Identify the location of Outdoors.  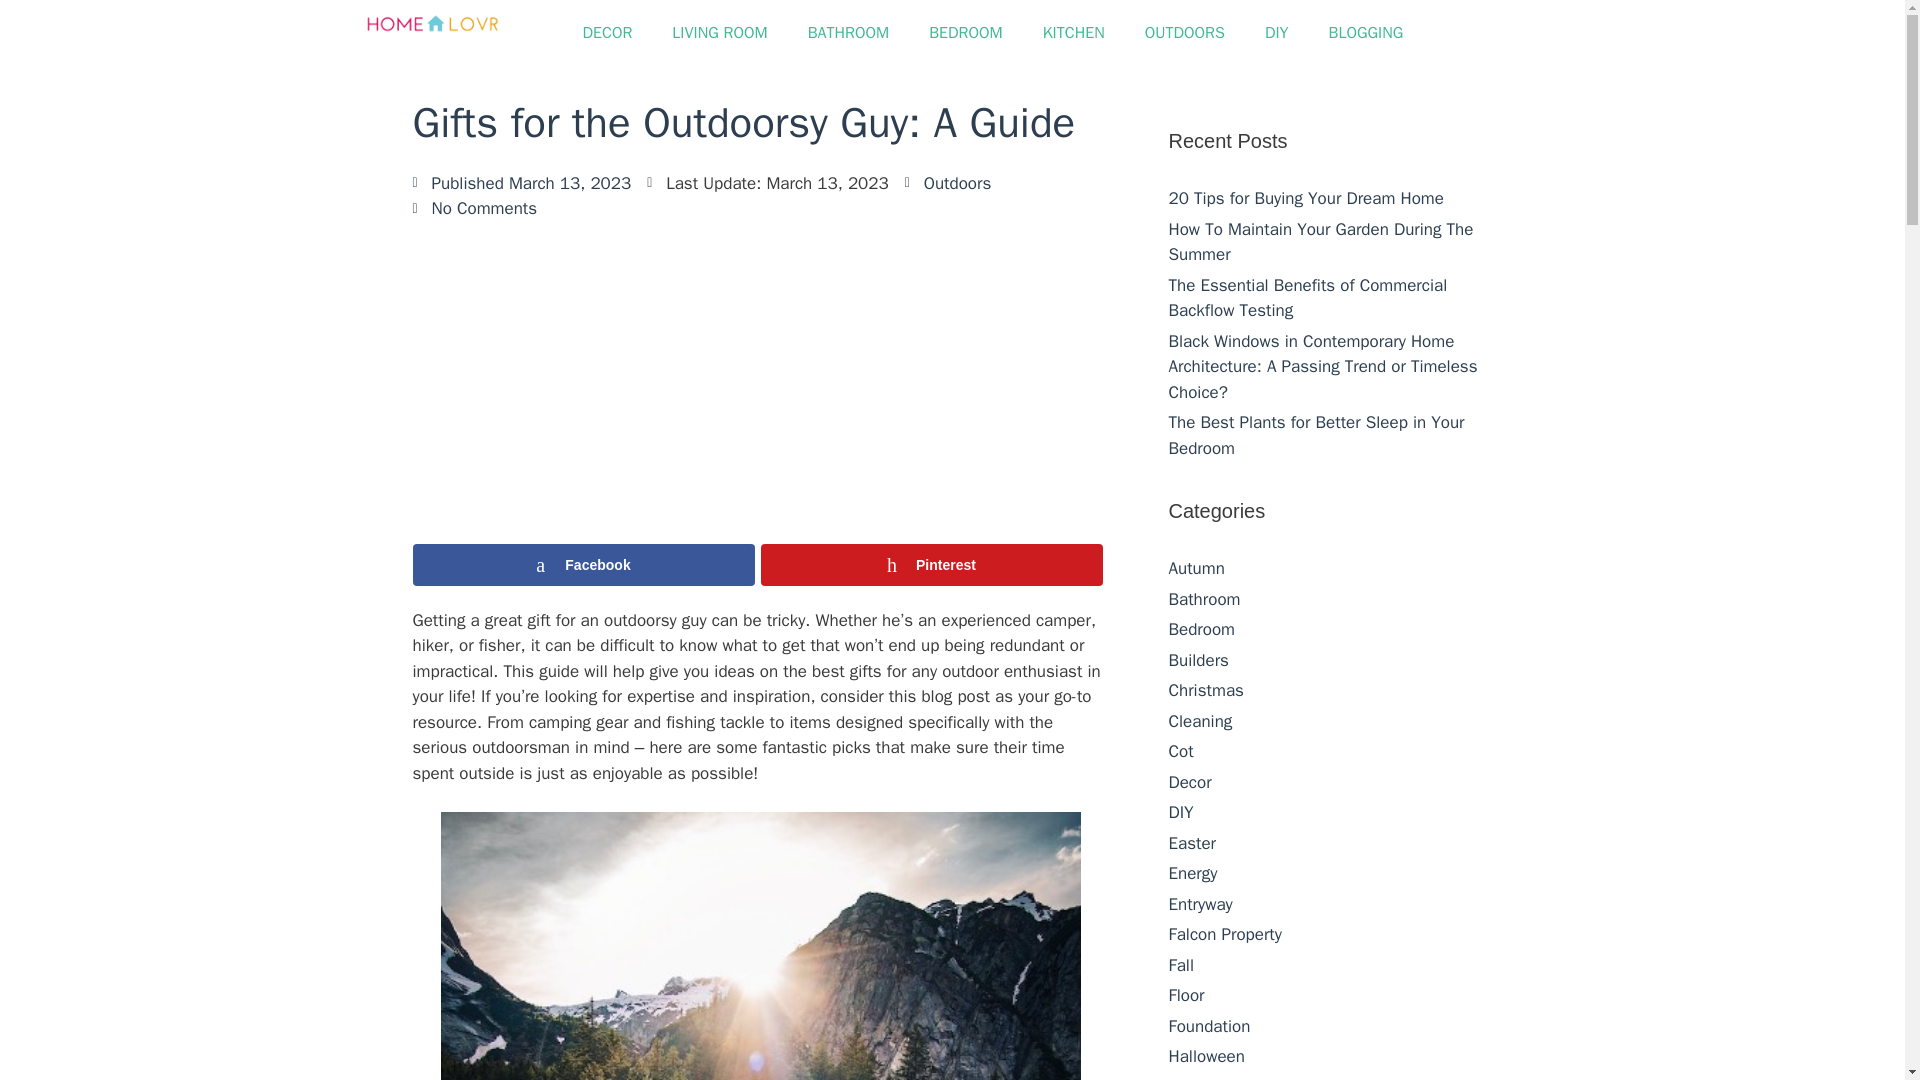
(958, 183).